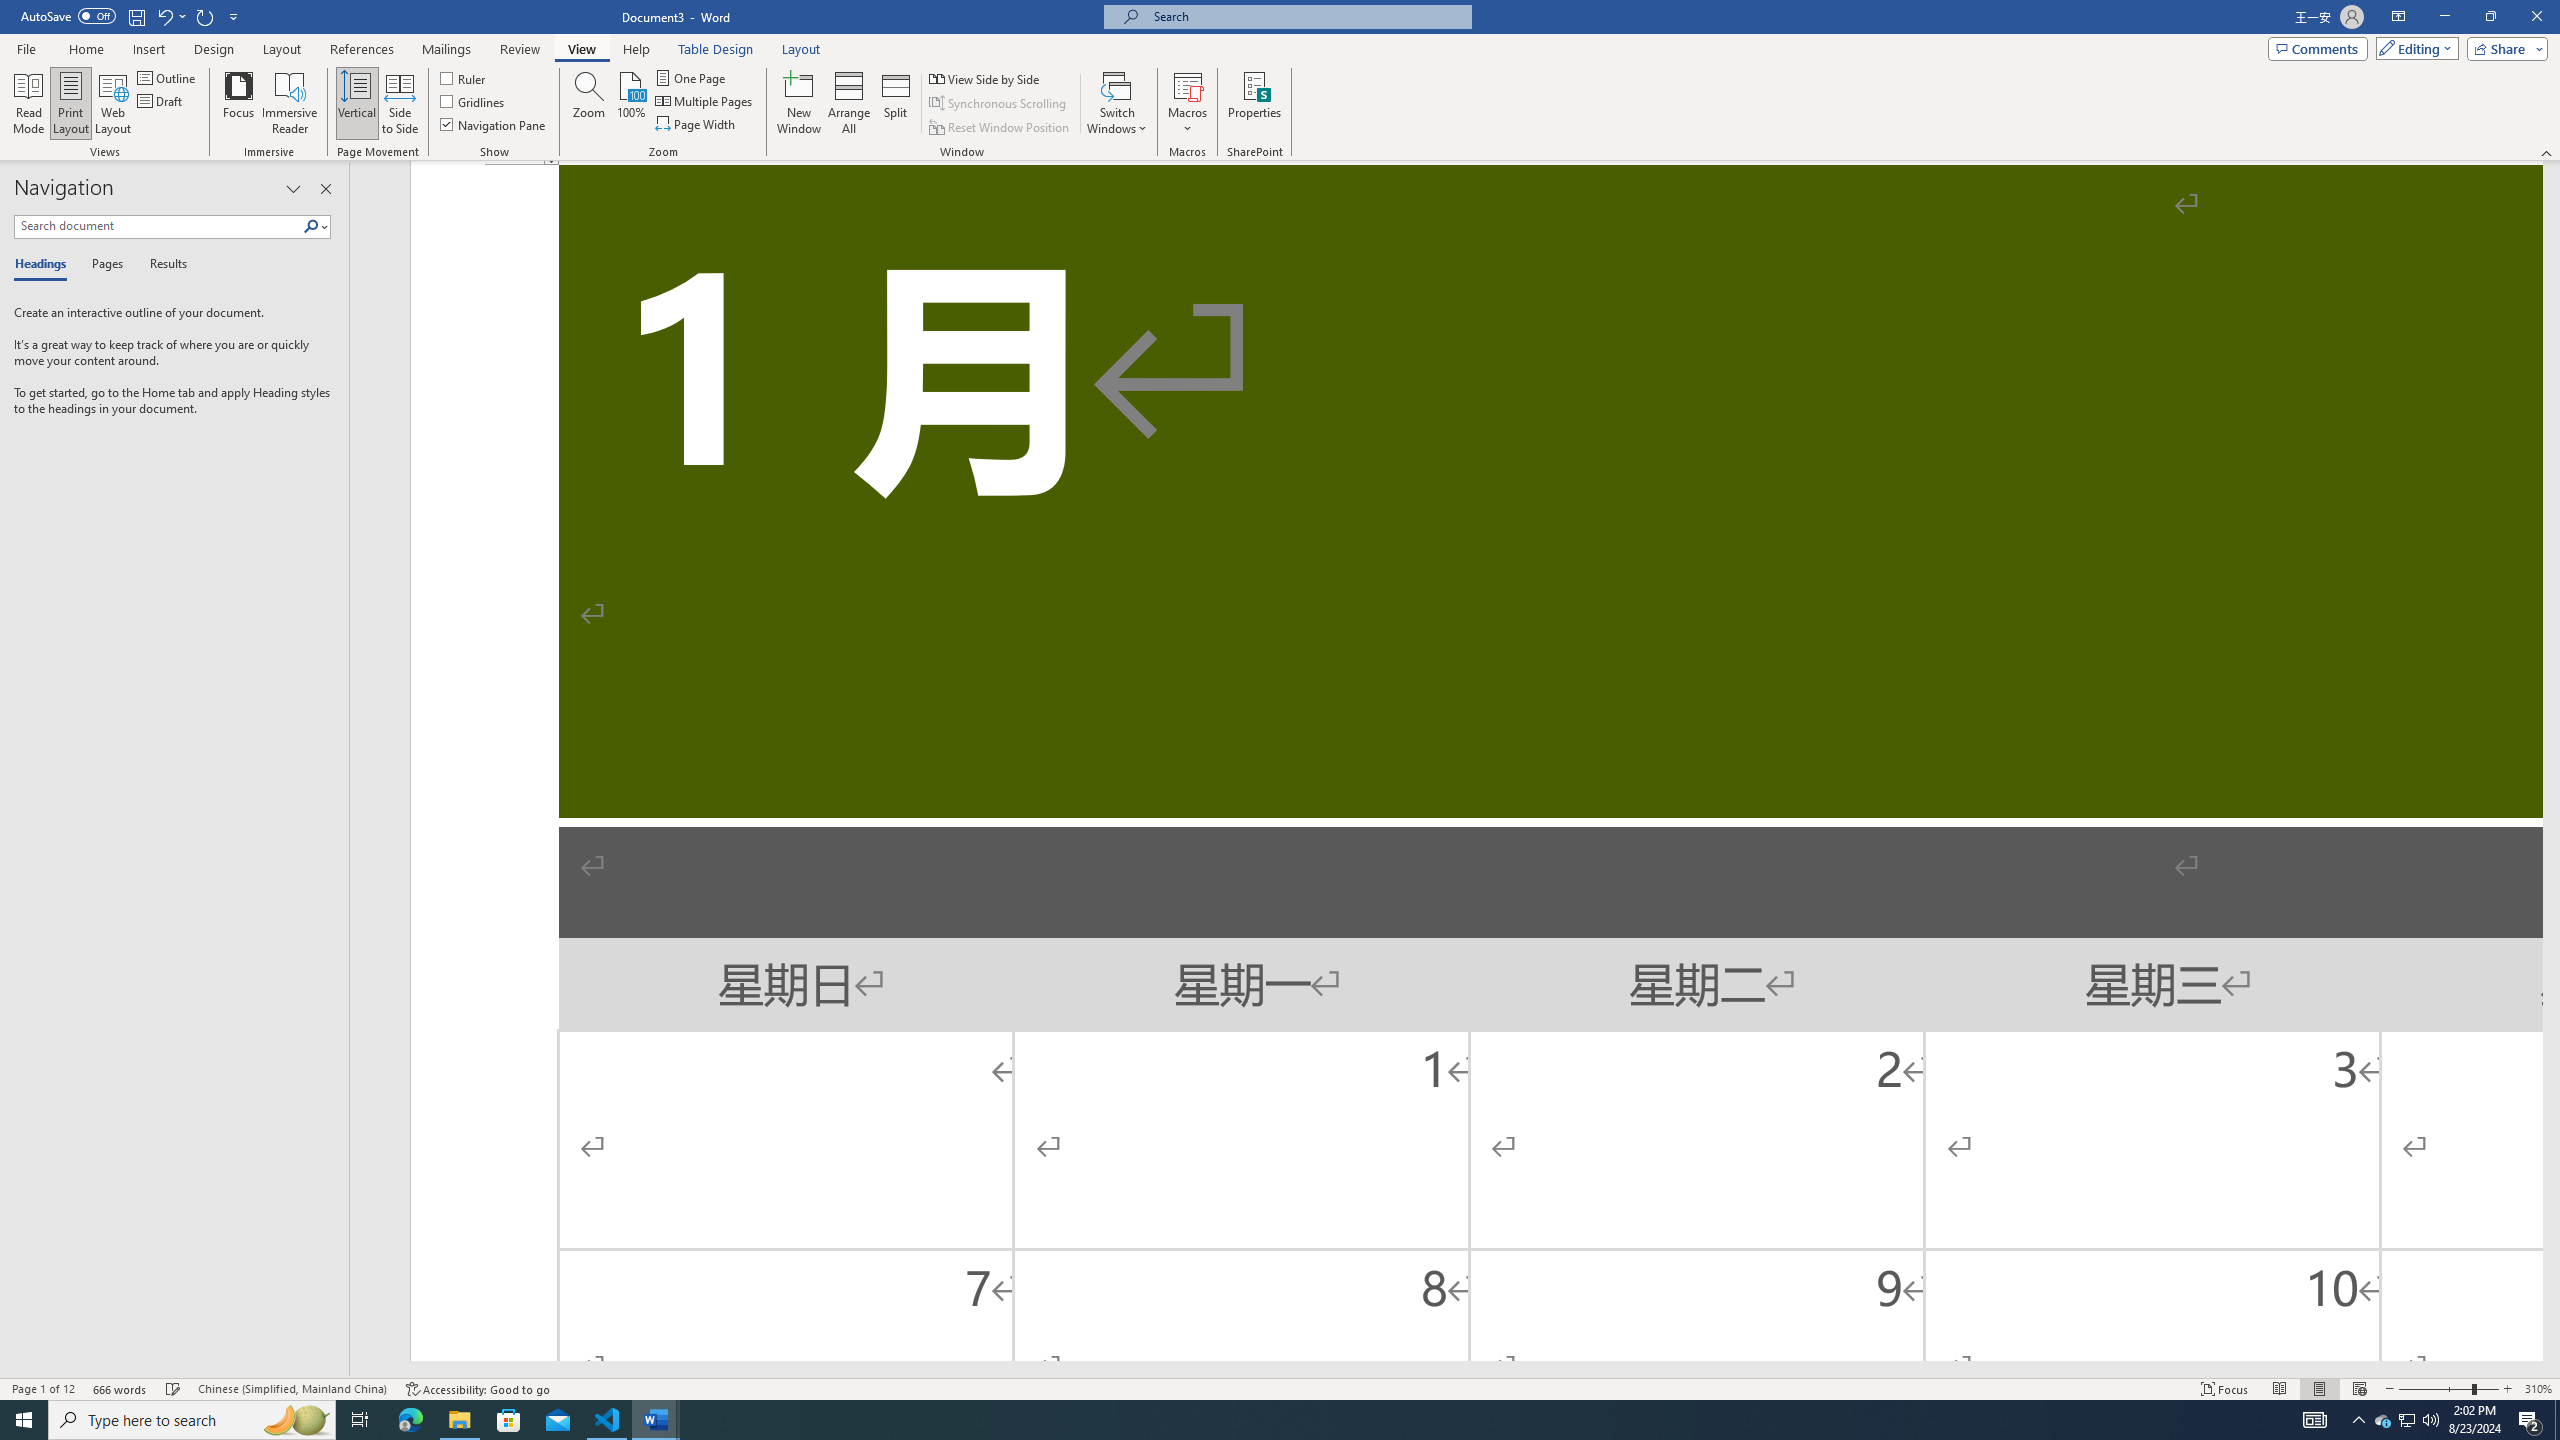  I want to click on Read Mode, so click(2279, 1389).